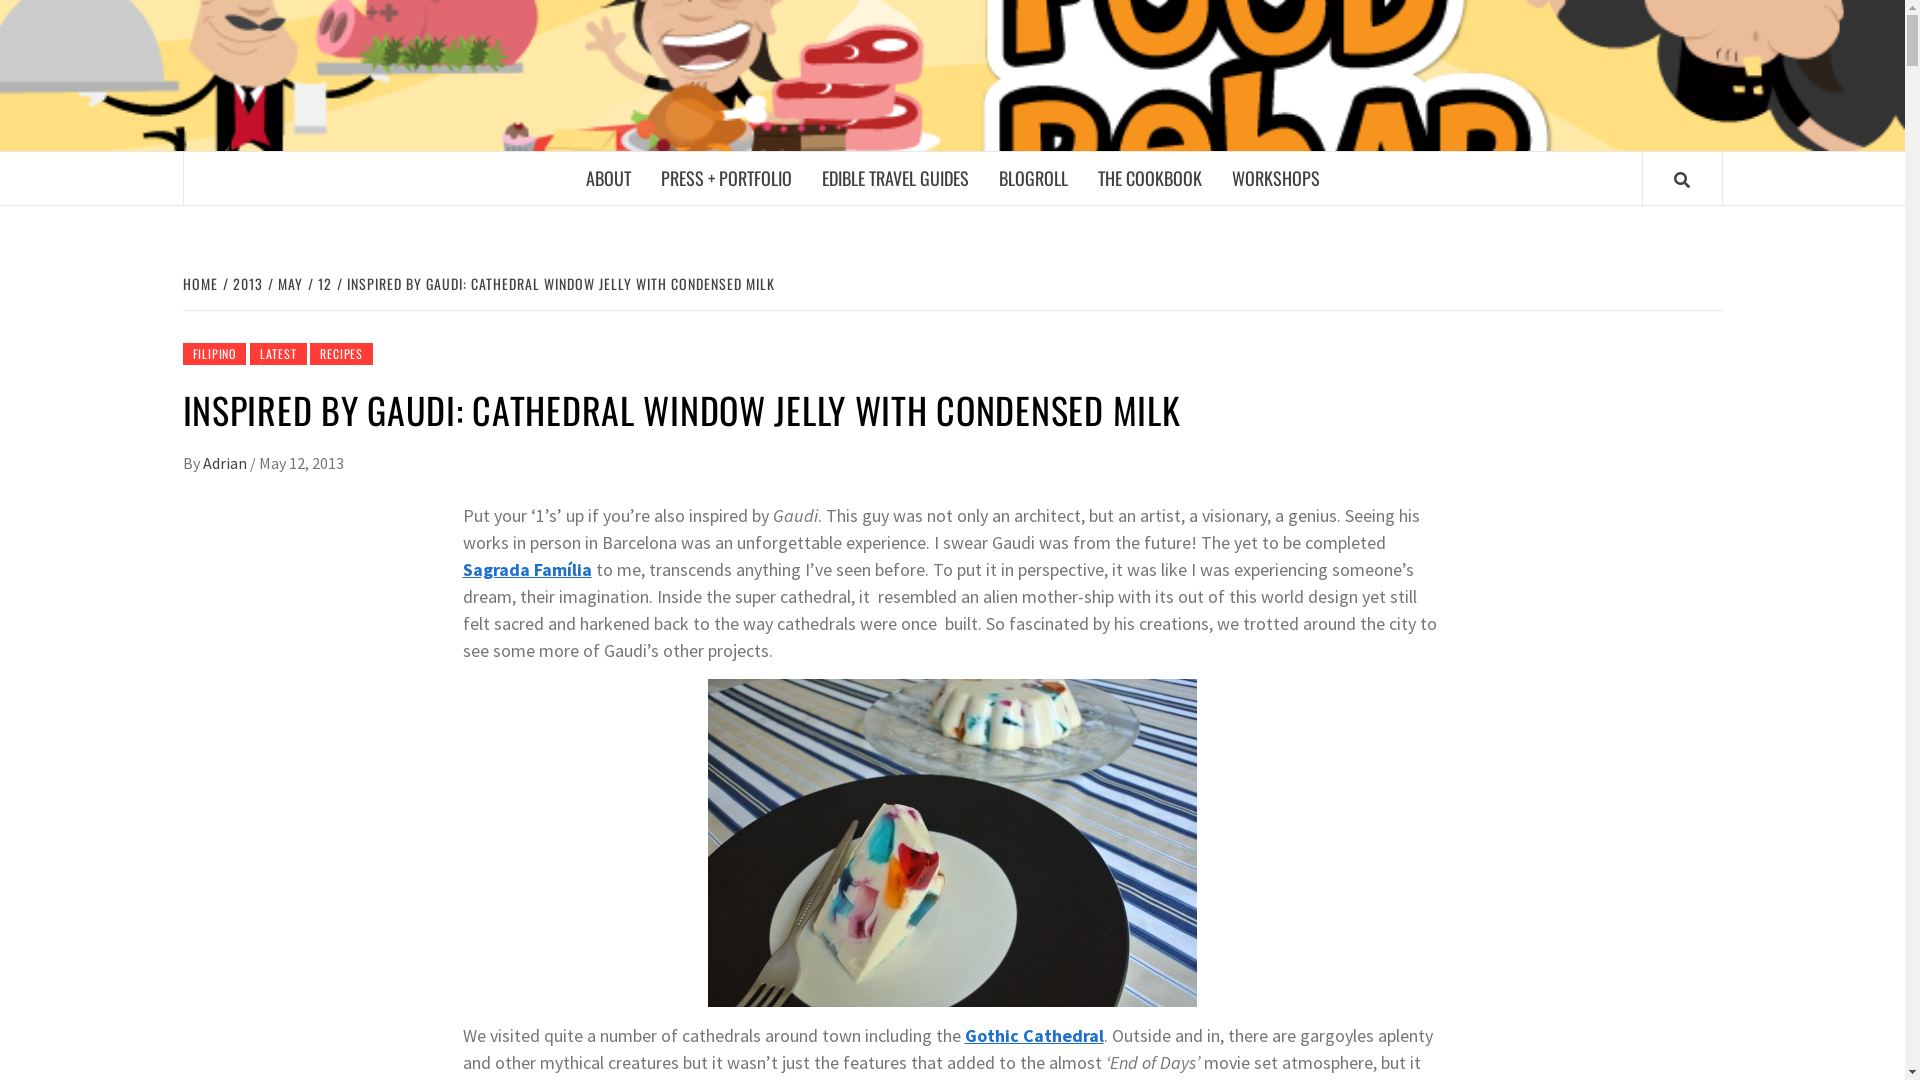 Image resolution: width=1920 pixels, height=1080 pixels. What do you see at coordinates (726, 178) in the screenshot?
I see `PRESS + PORTFOLIO` at bounding box center [726, 178].